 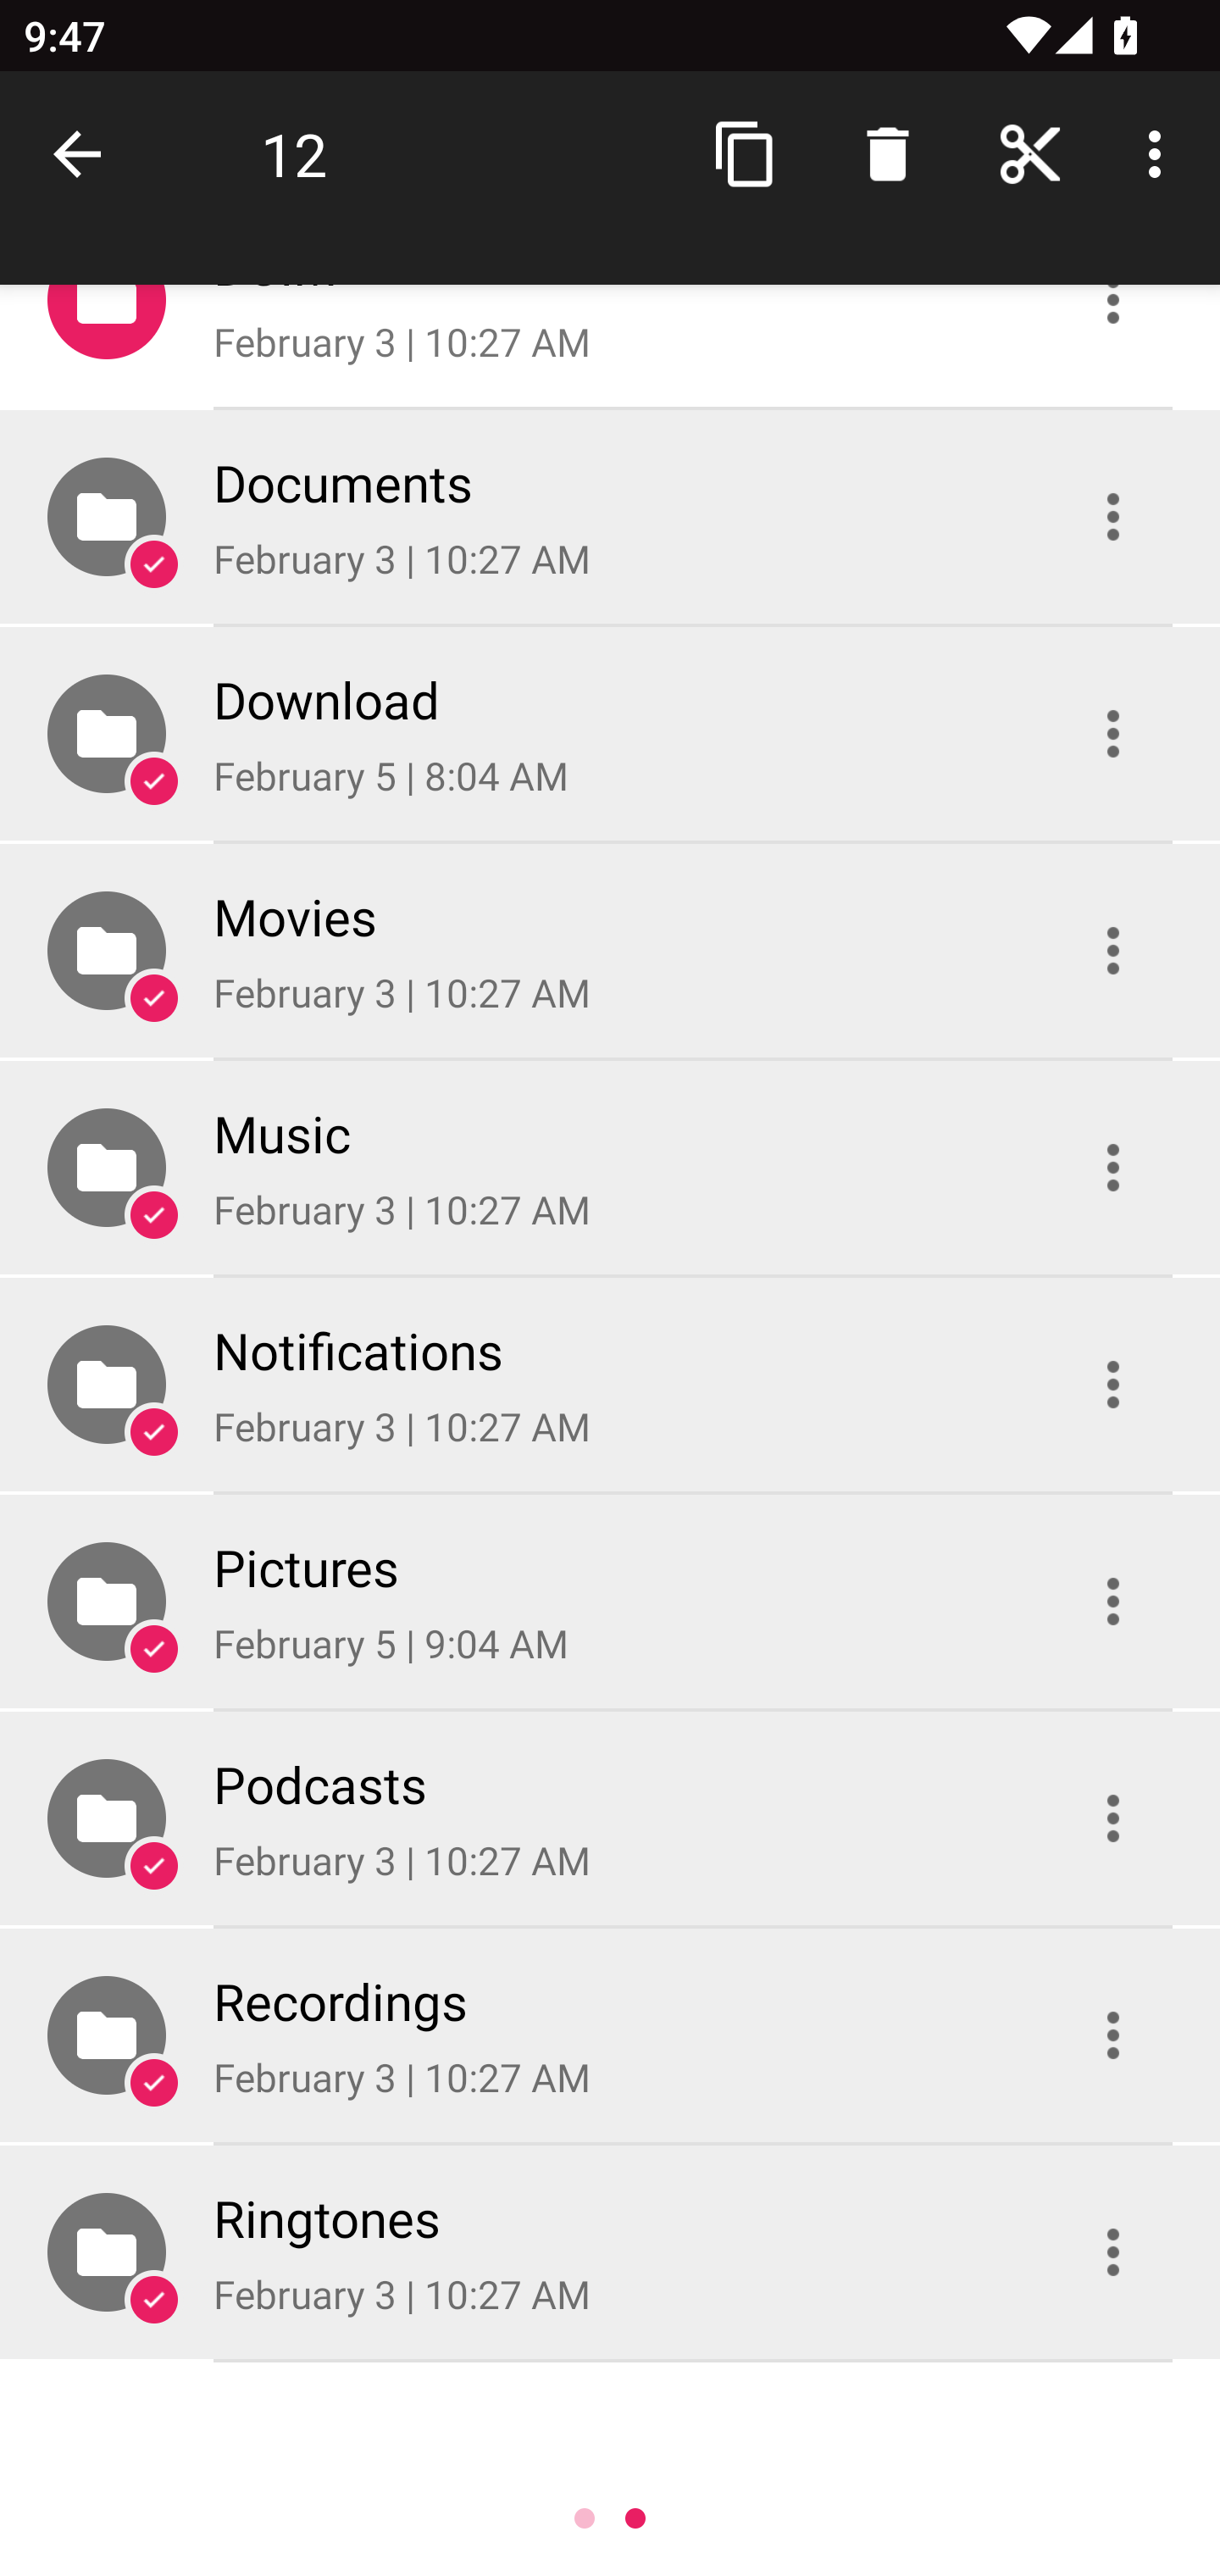 What do you see at coordinates (610, 2035) in the screenshot?
I see `Recordings February 3 | 10:27 AM` at bounding box center [610, 2035].